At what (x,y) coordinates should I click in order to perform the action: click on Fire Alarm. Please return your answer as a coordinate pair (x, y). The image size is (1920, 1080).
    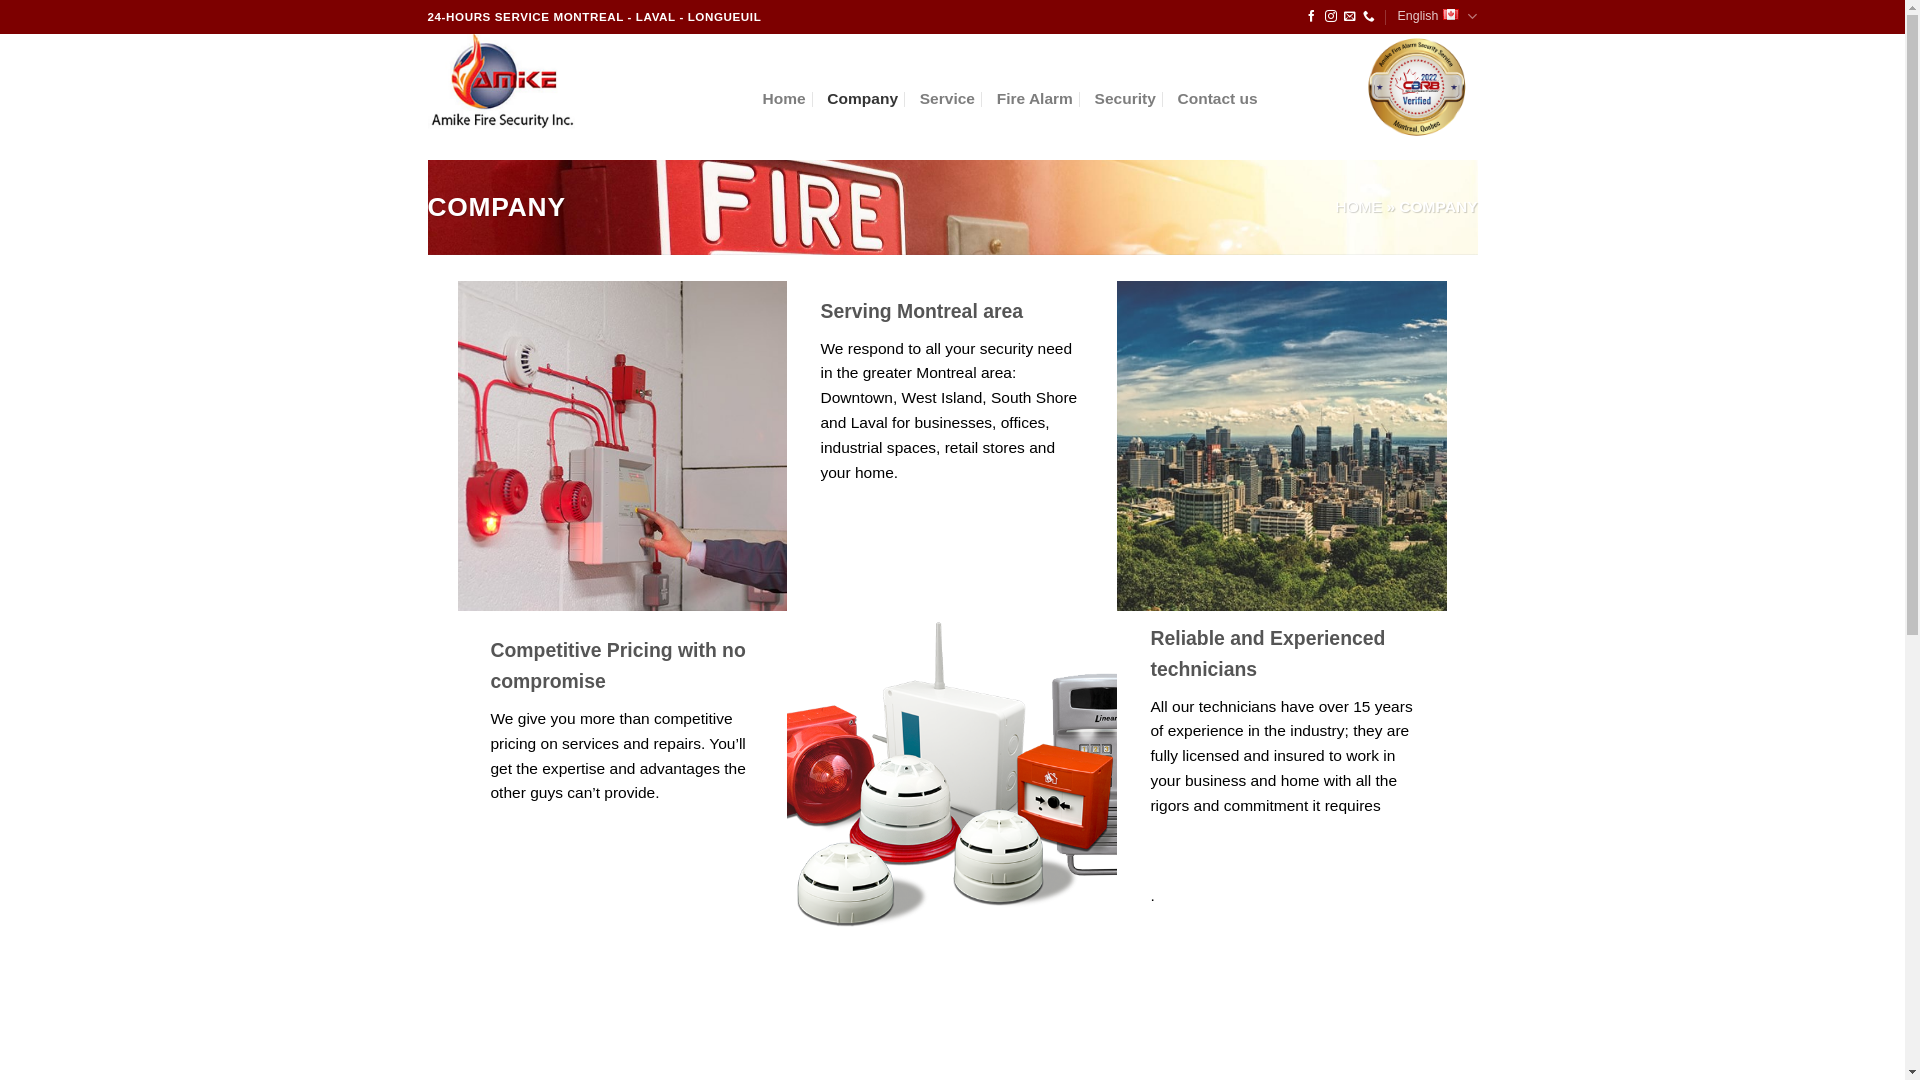
    Looking at the image, I should click on (1035, 98).